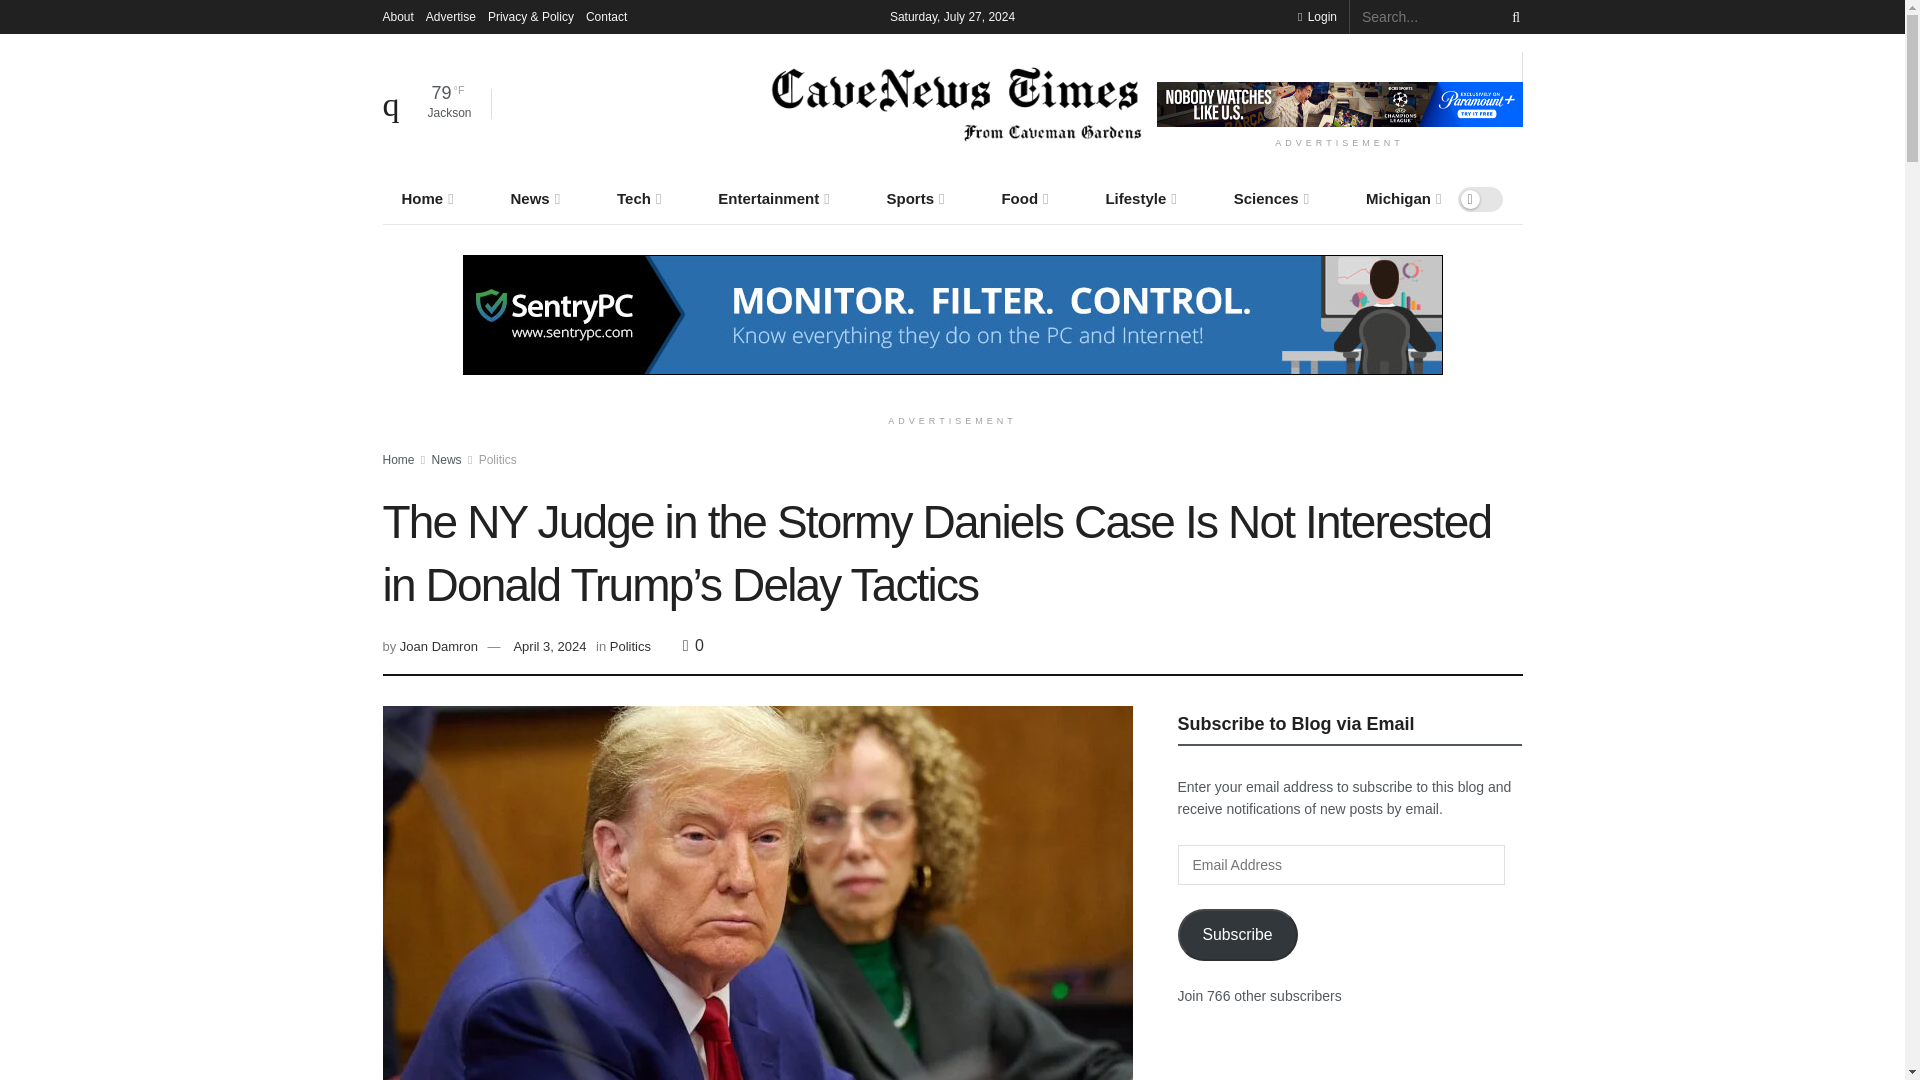  Describe the element at coordinates (533, 198) in the screenshot. I see `News` at that location.